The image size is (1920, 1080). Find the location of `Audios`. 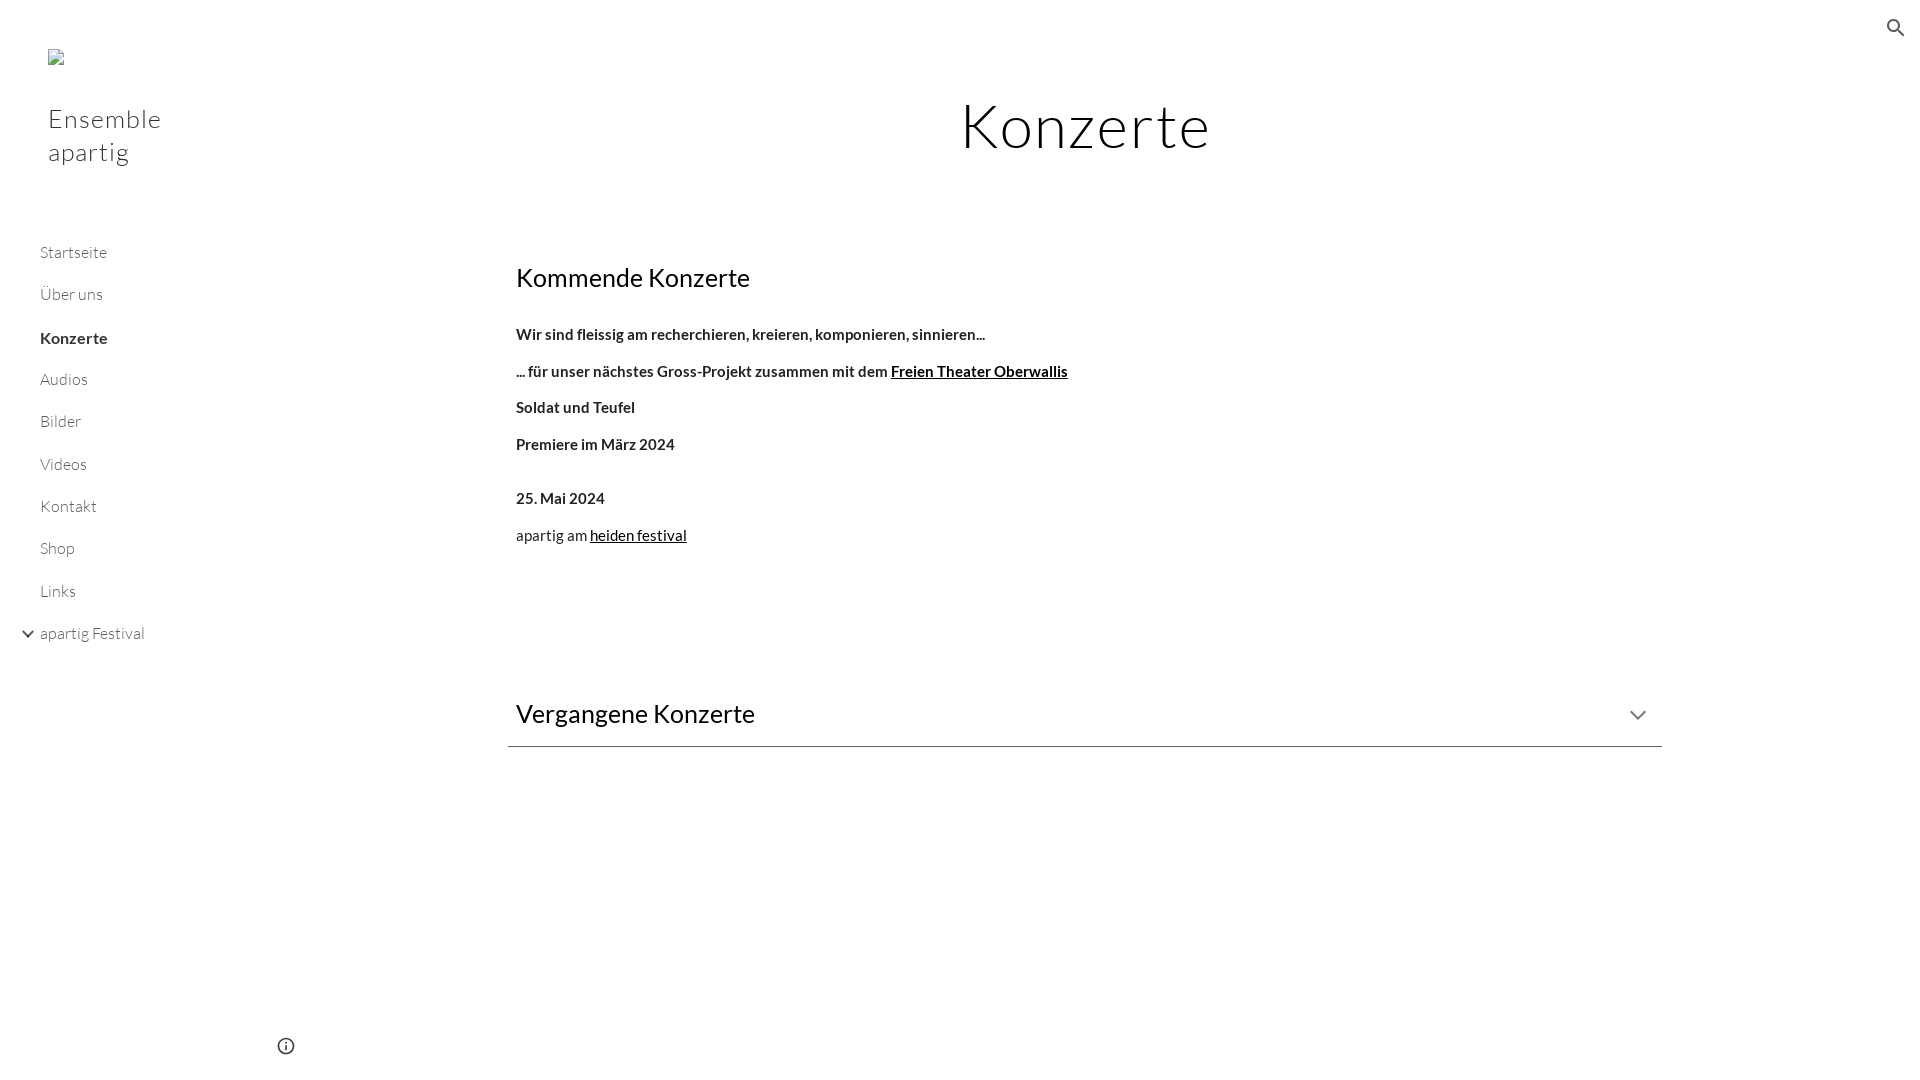

Audios is located at coordinates (137, 379).